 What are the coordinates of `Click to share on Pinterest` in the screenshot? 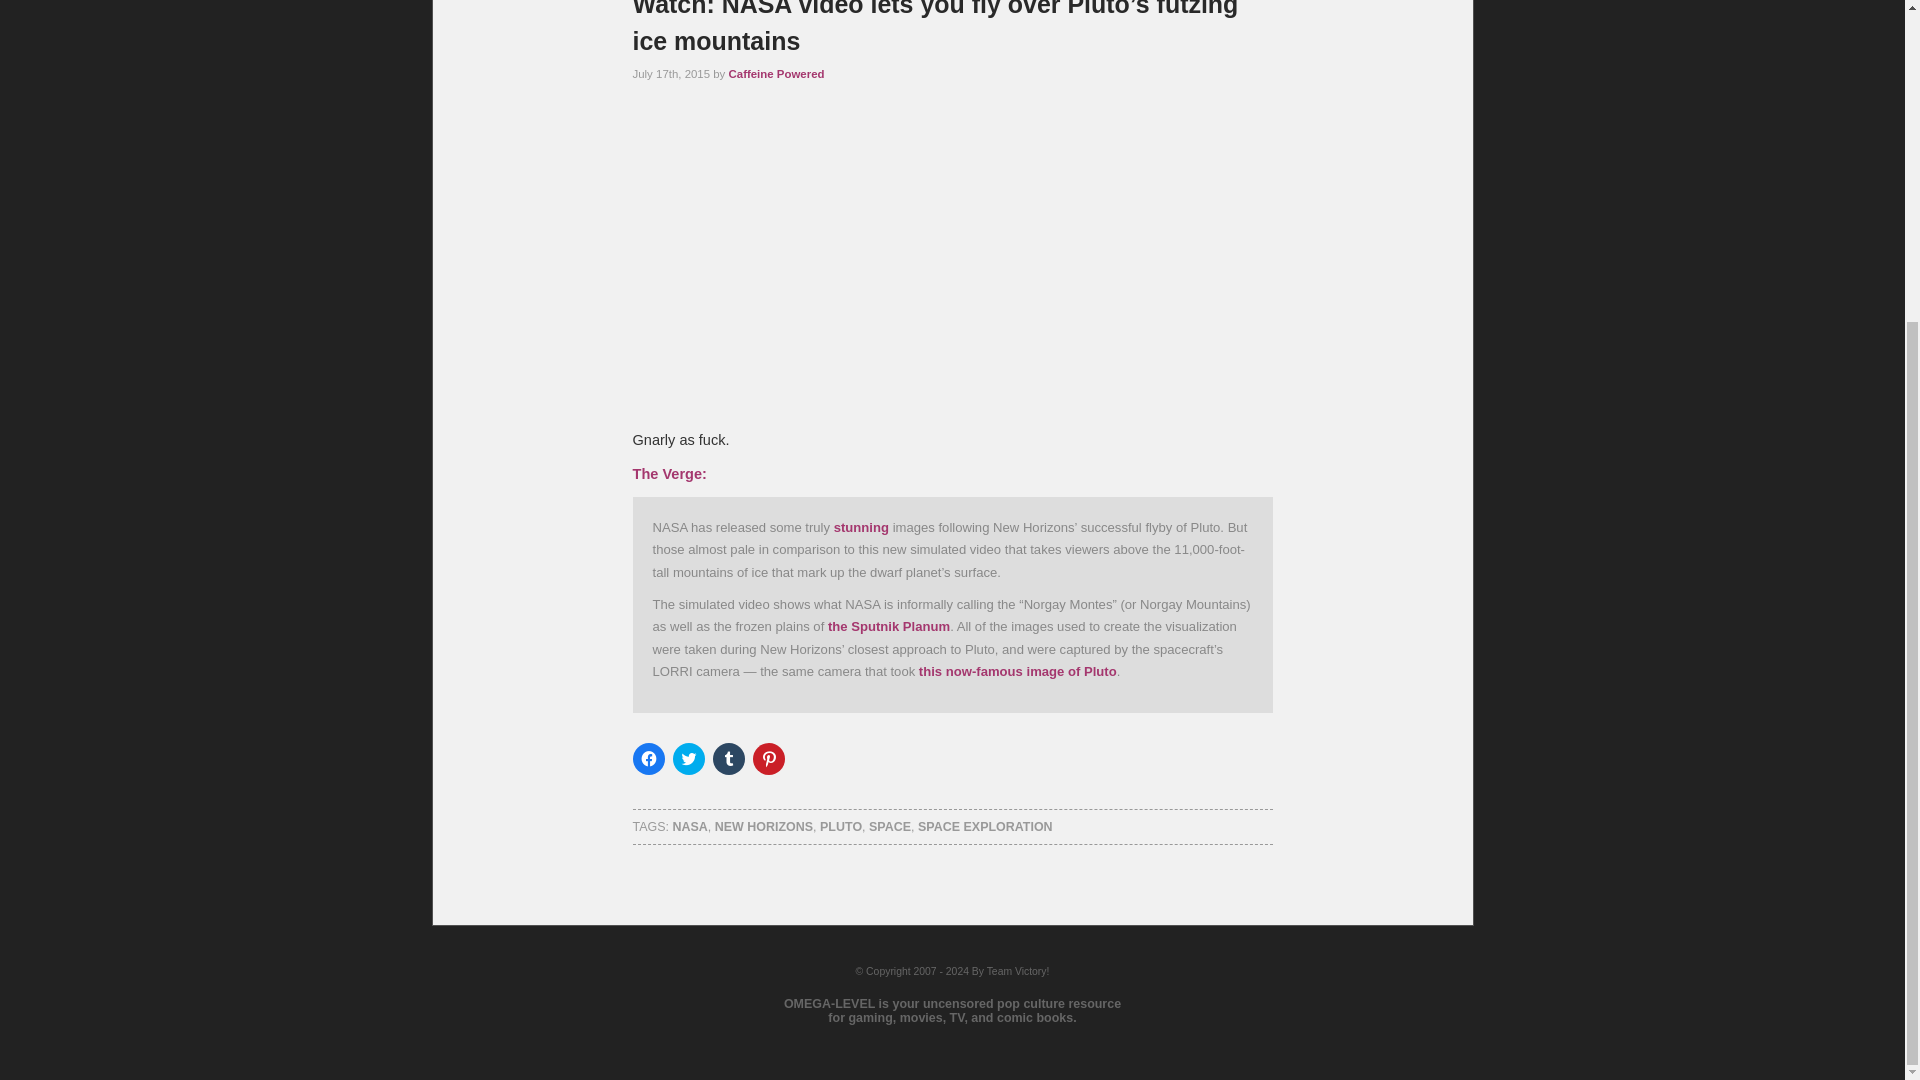 It's located at (768, 759).